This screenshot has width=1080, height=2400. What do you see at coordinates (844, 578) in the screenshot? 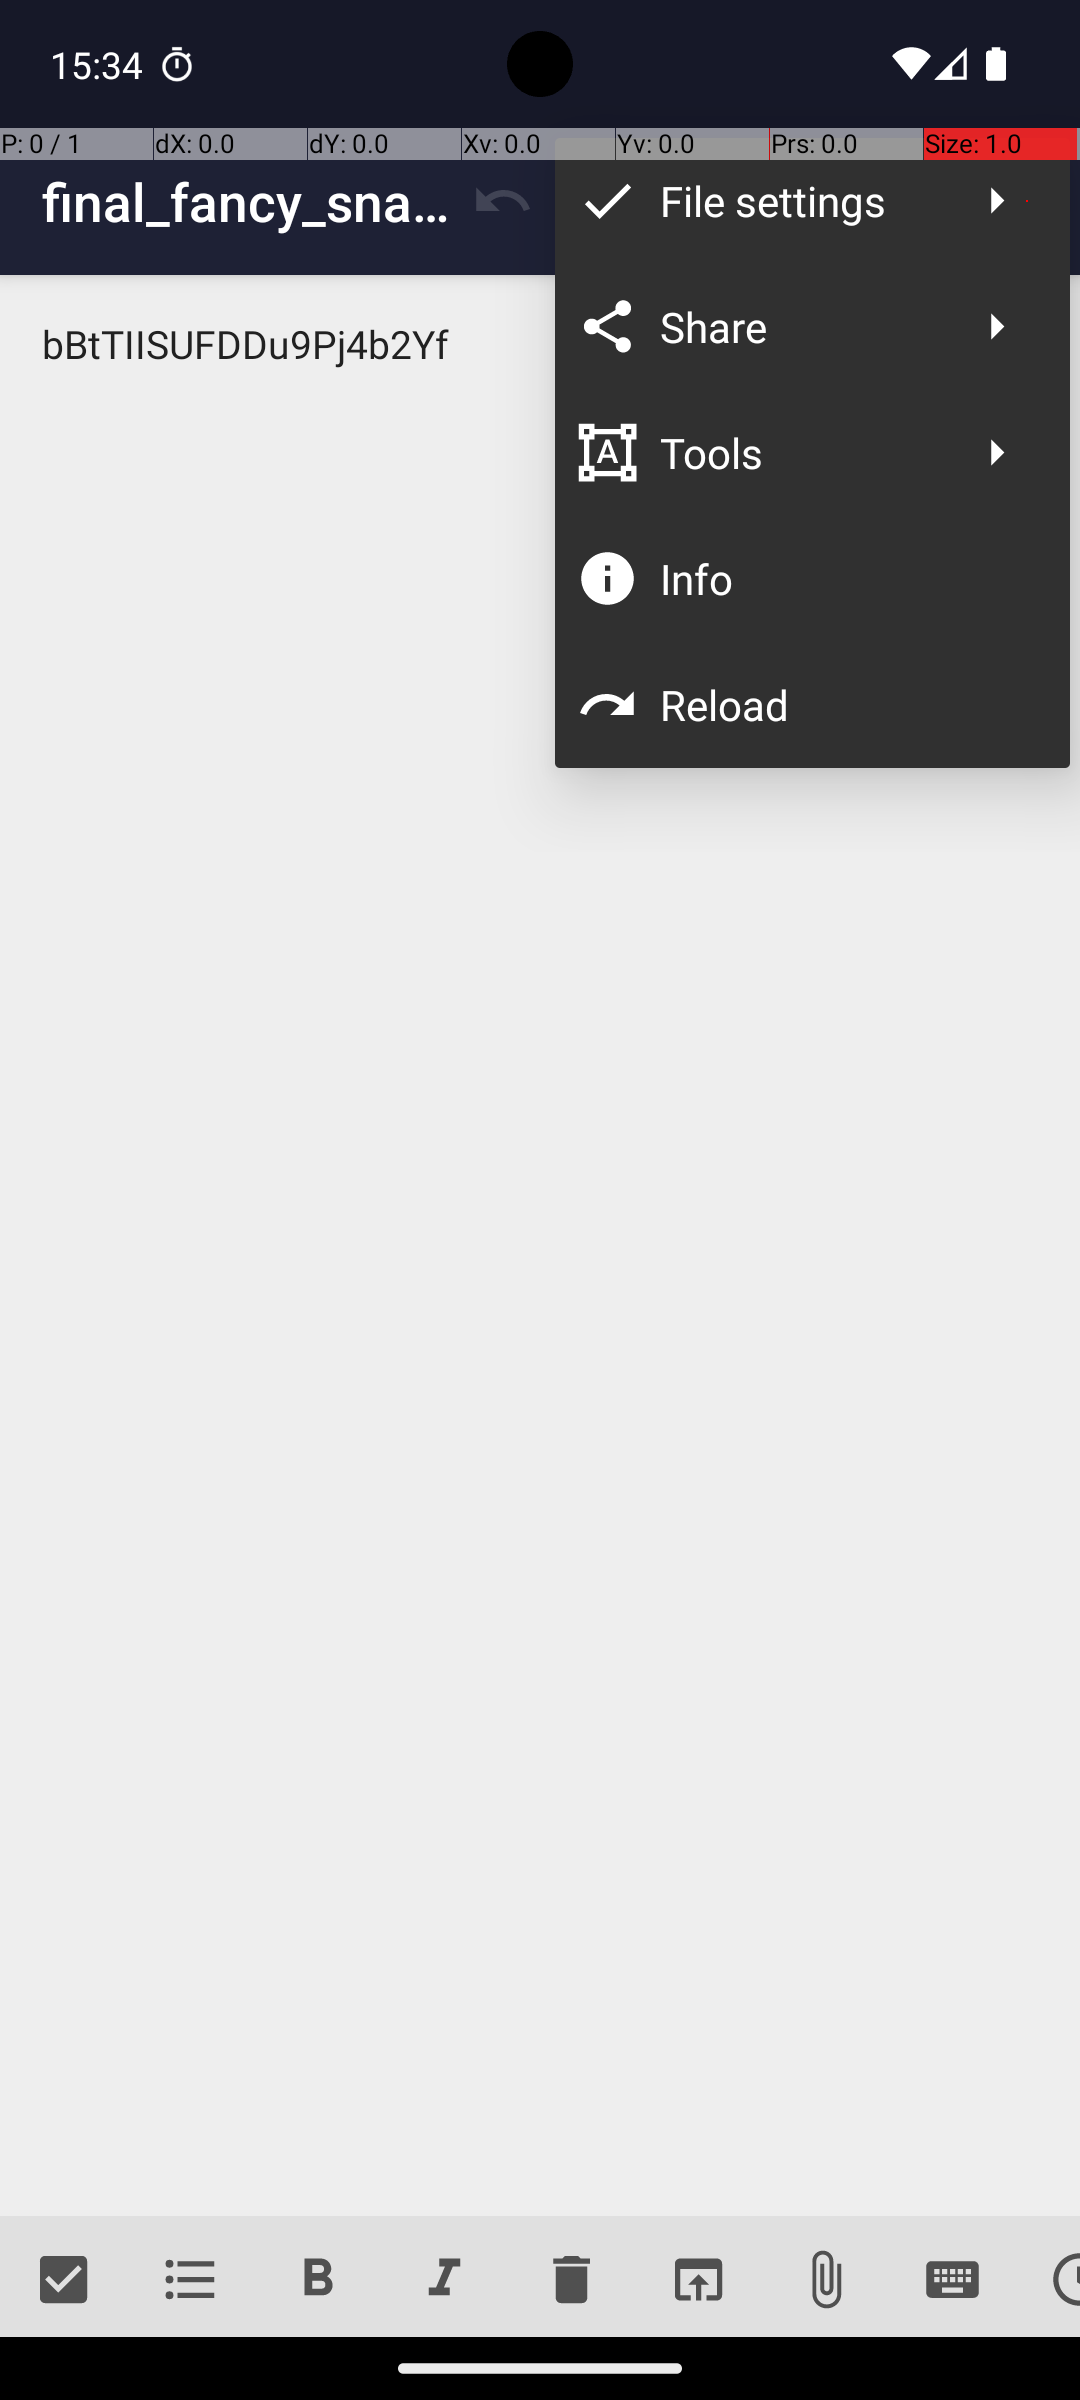
I see `Info` at bounding box center [844, 578].